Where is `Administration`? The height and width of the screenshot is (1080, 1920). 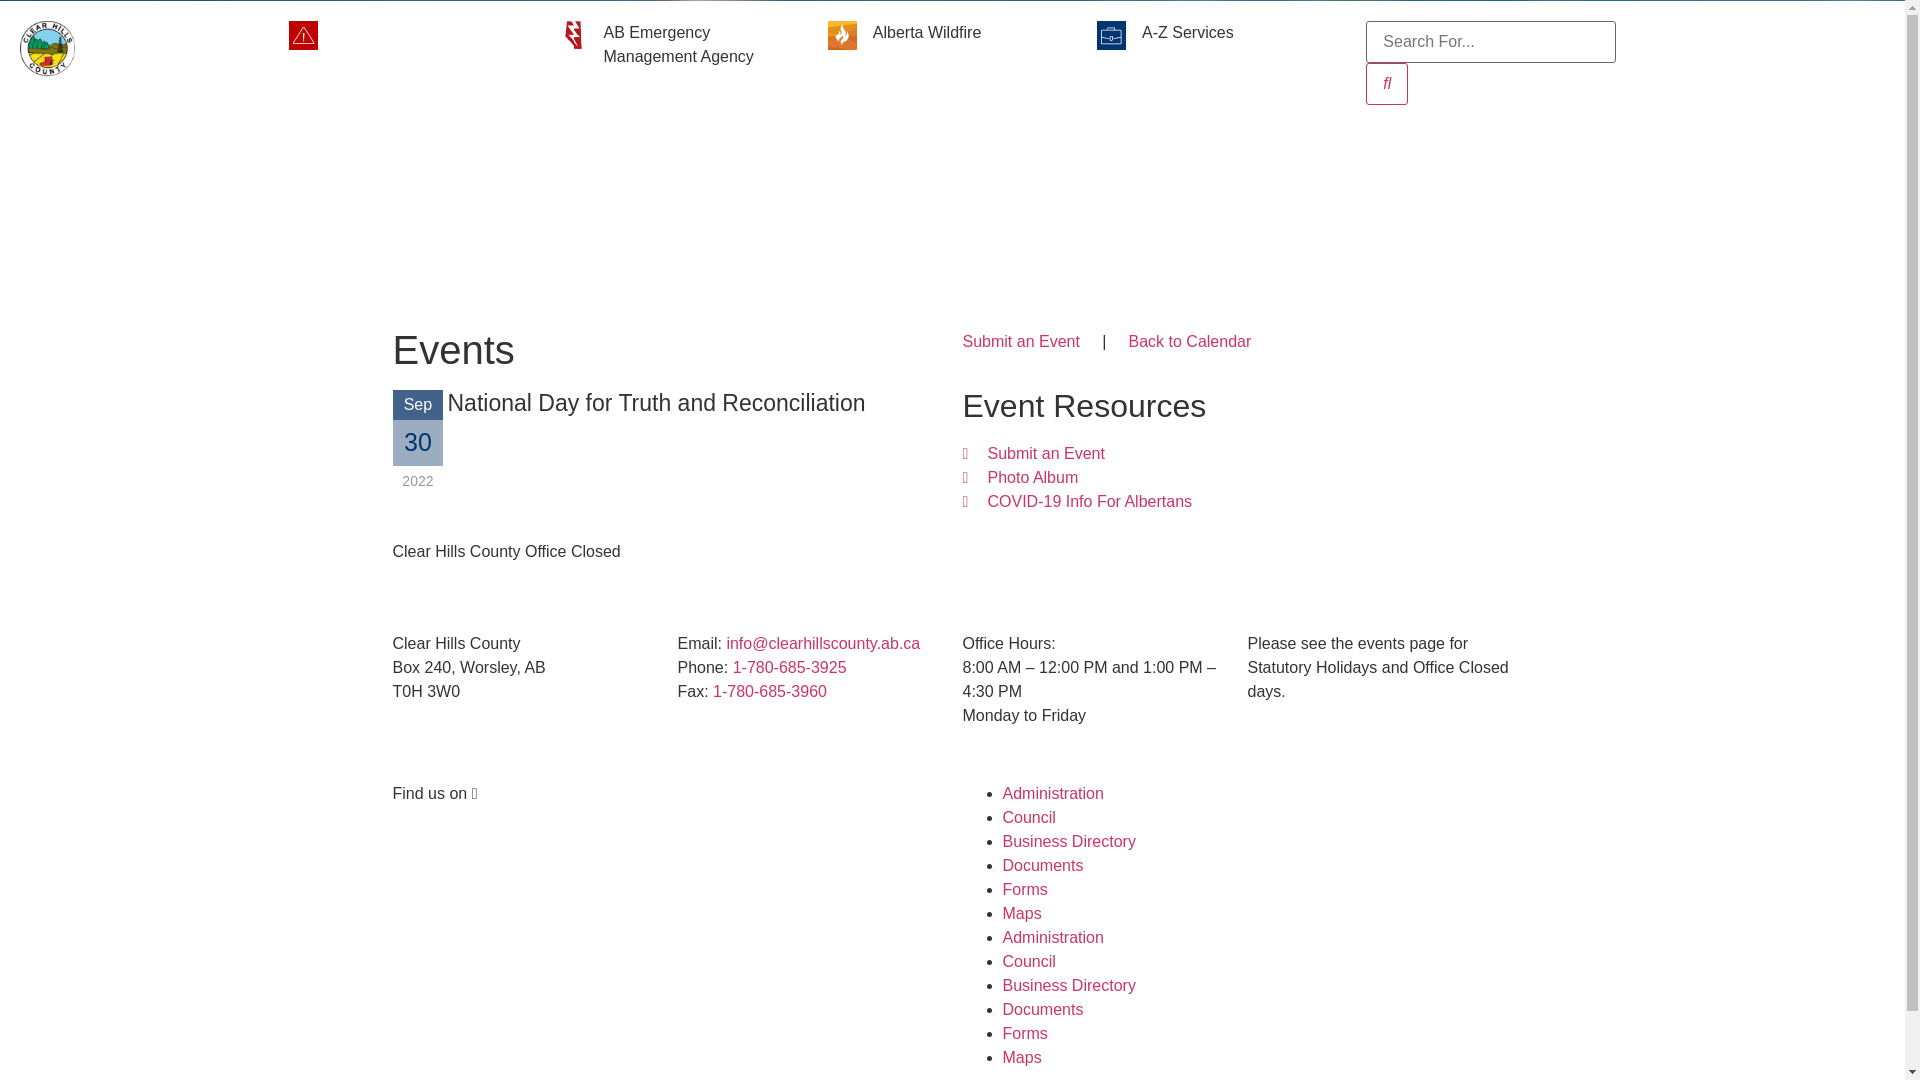 Administration is located at coordinates (1052, 794).